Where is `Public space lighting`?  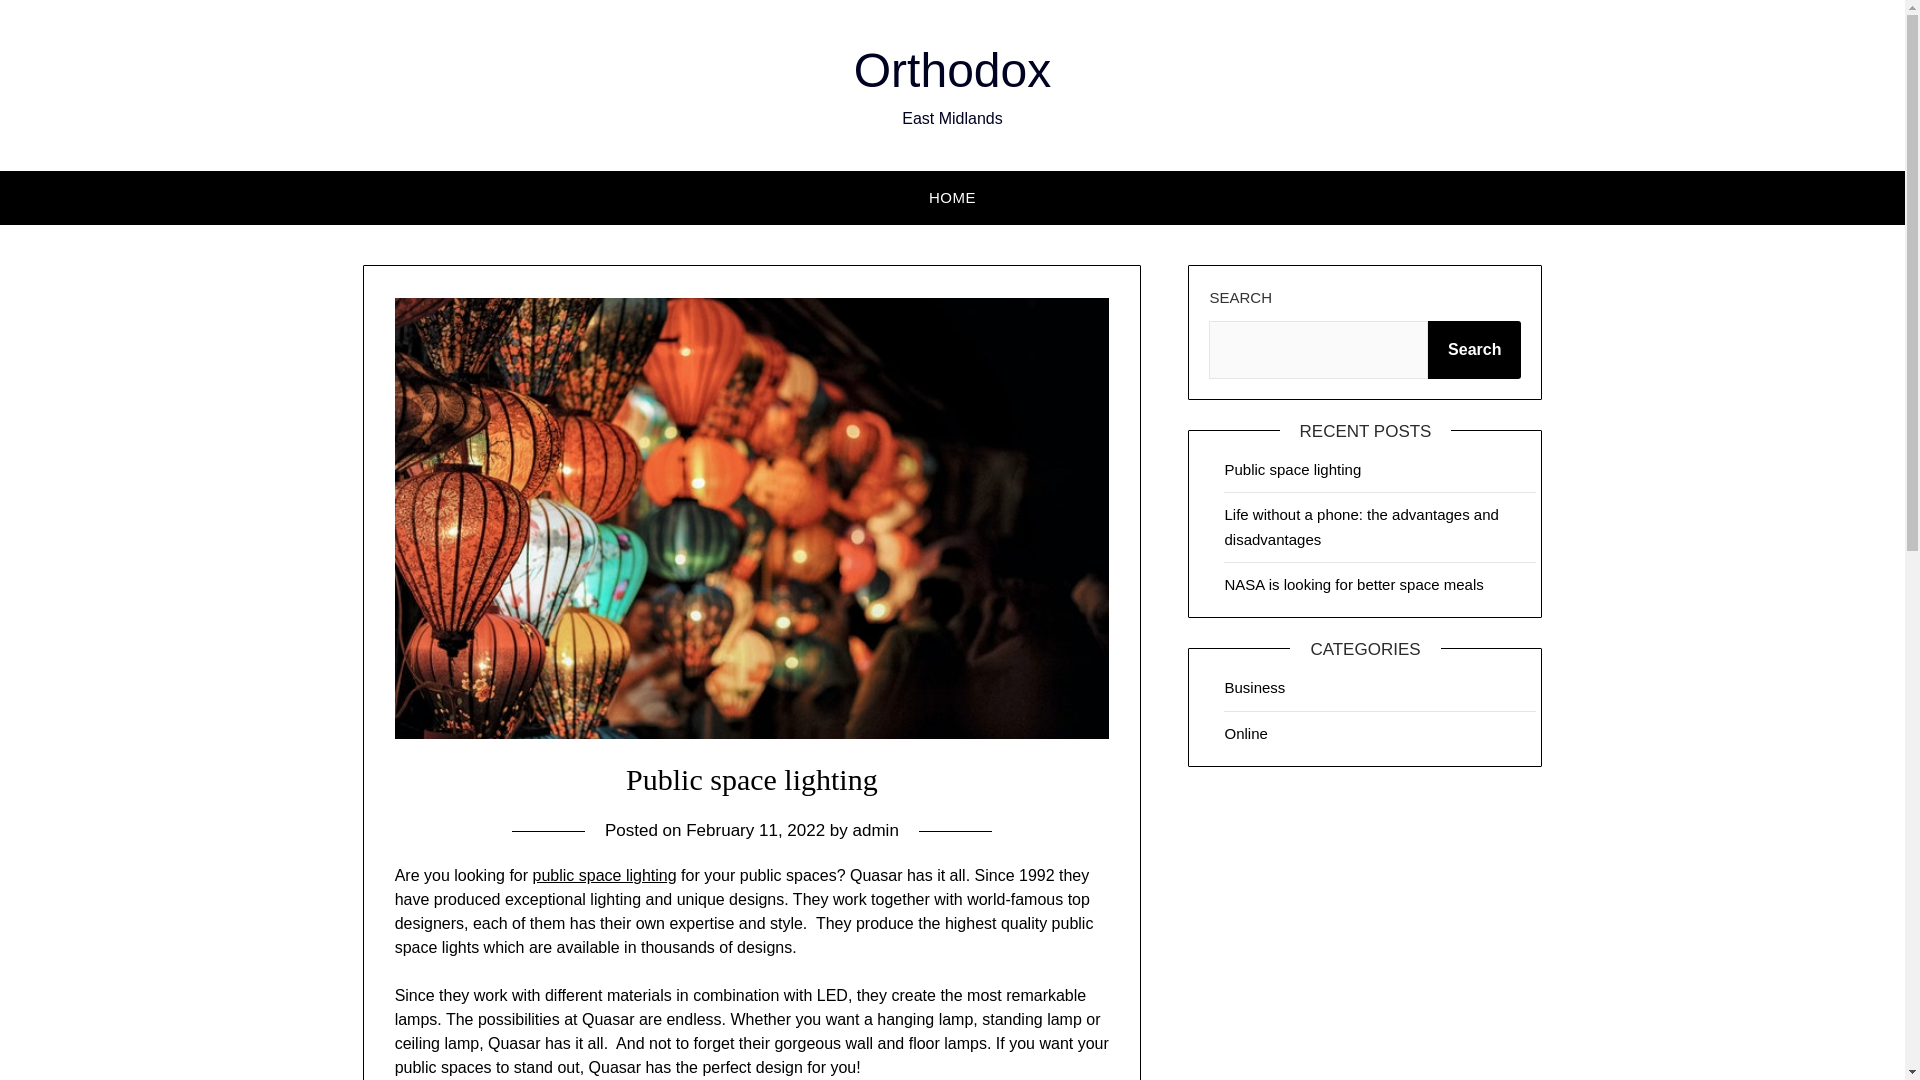 Public space lighting is located at coordinates (1292, 470).